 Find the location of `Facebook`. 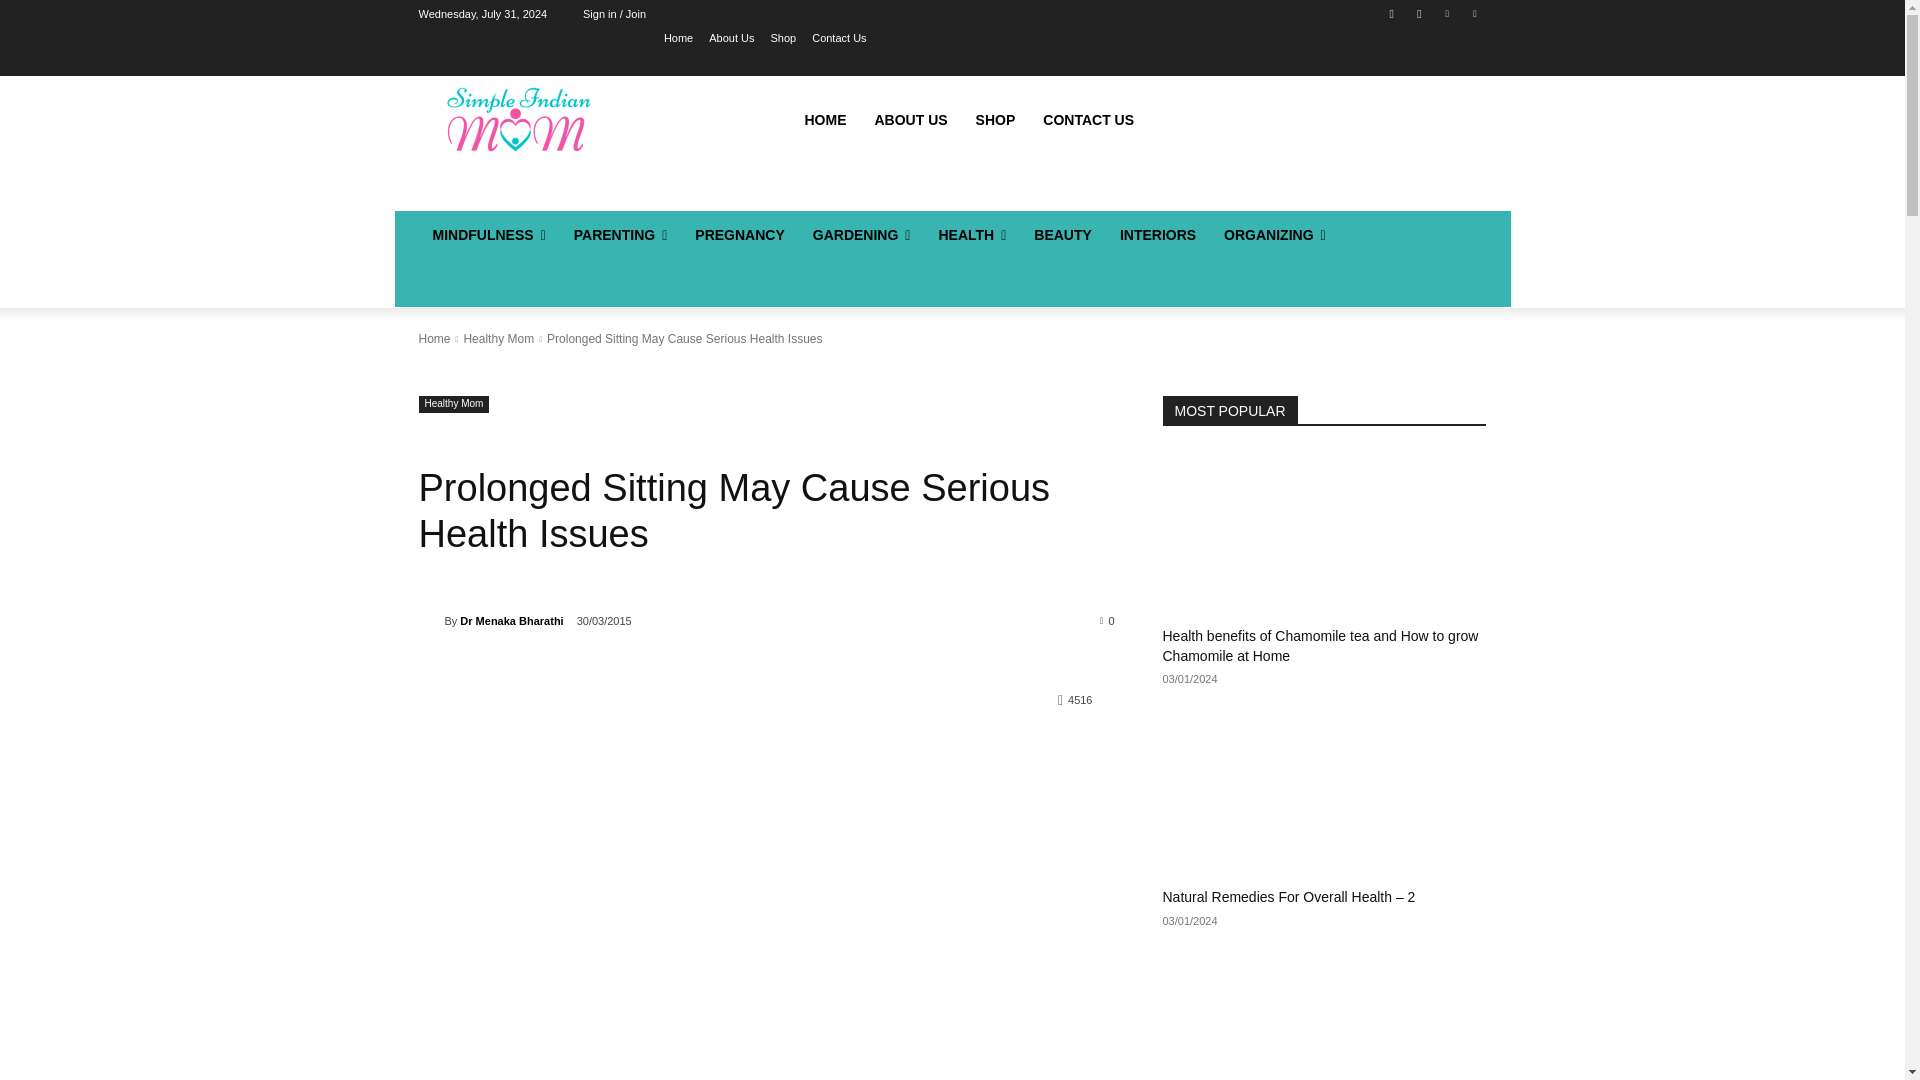

Facebook is located at coordinates (1392, 13).